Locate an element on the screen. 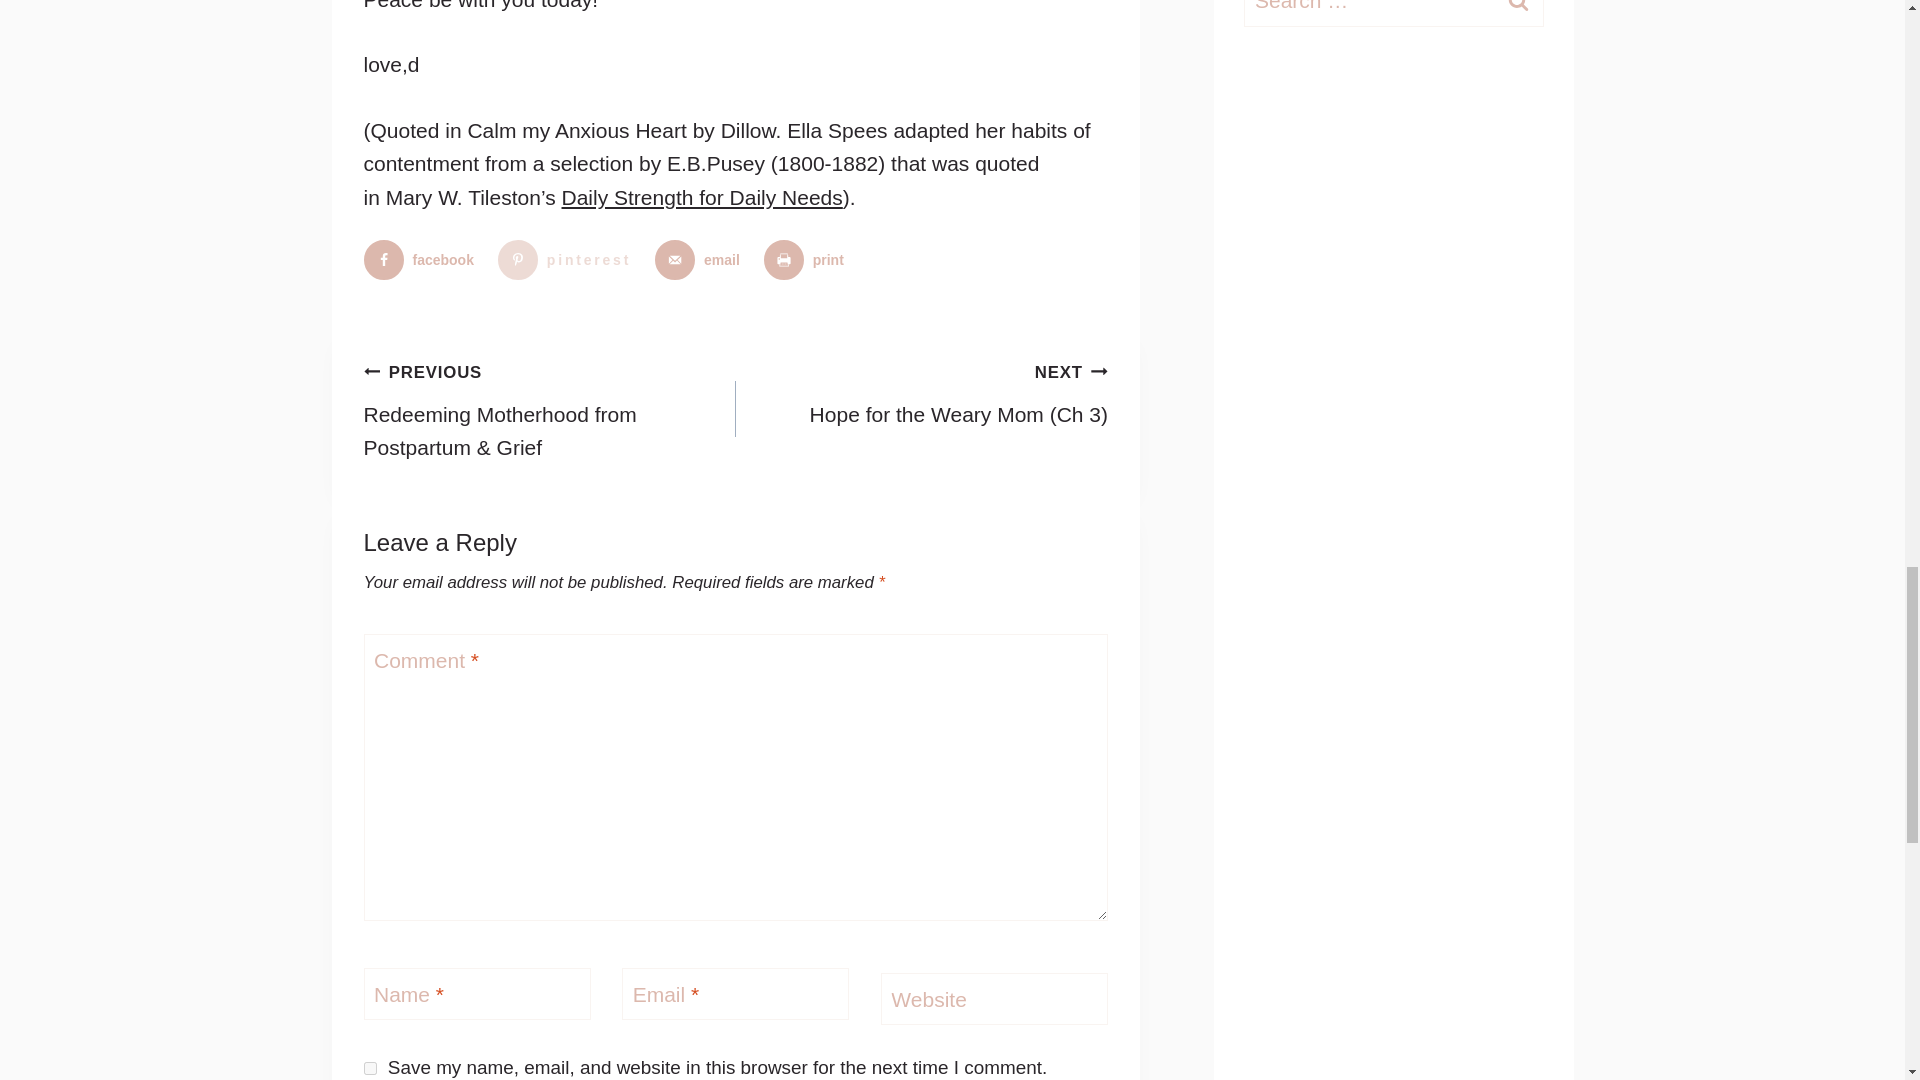  Print this webpage is located at coordinates (808, 259).